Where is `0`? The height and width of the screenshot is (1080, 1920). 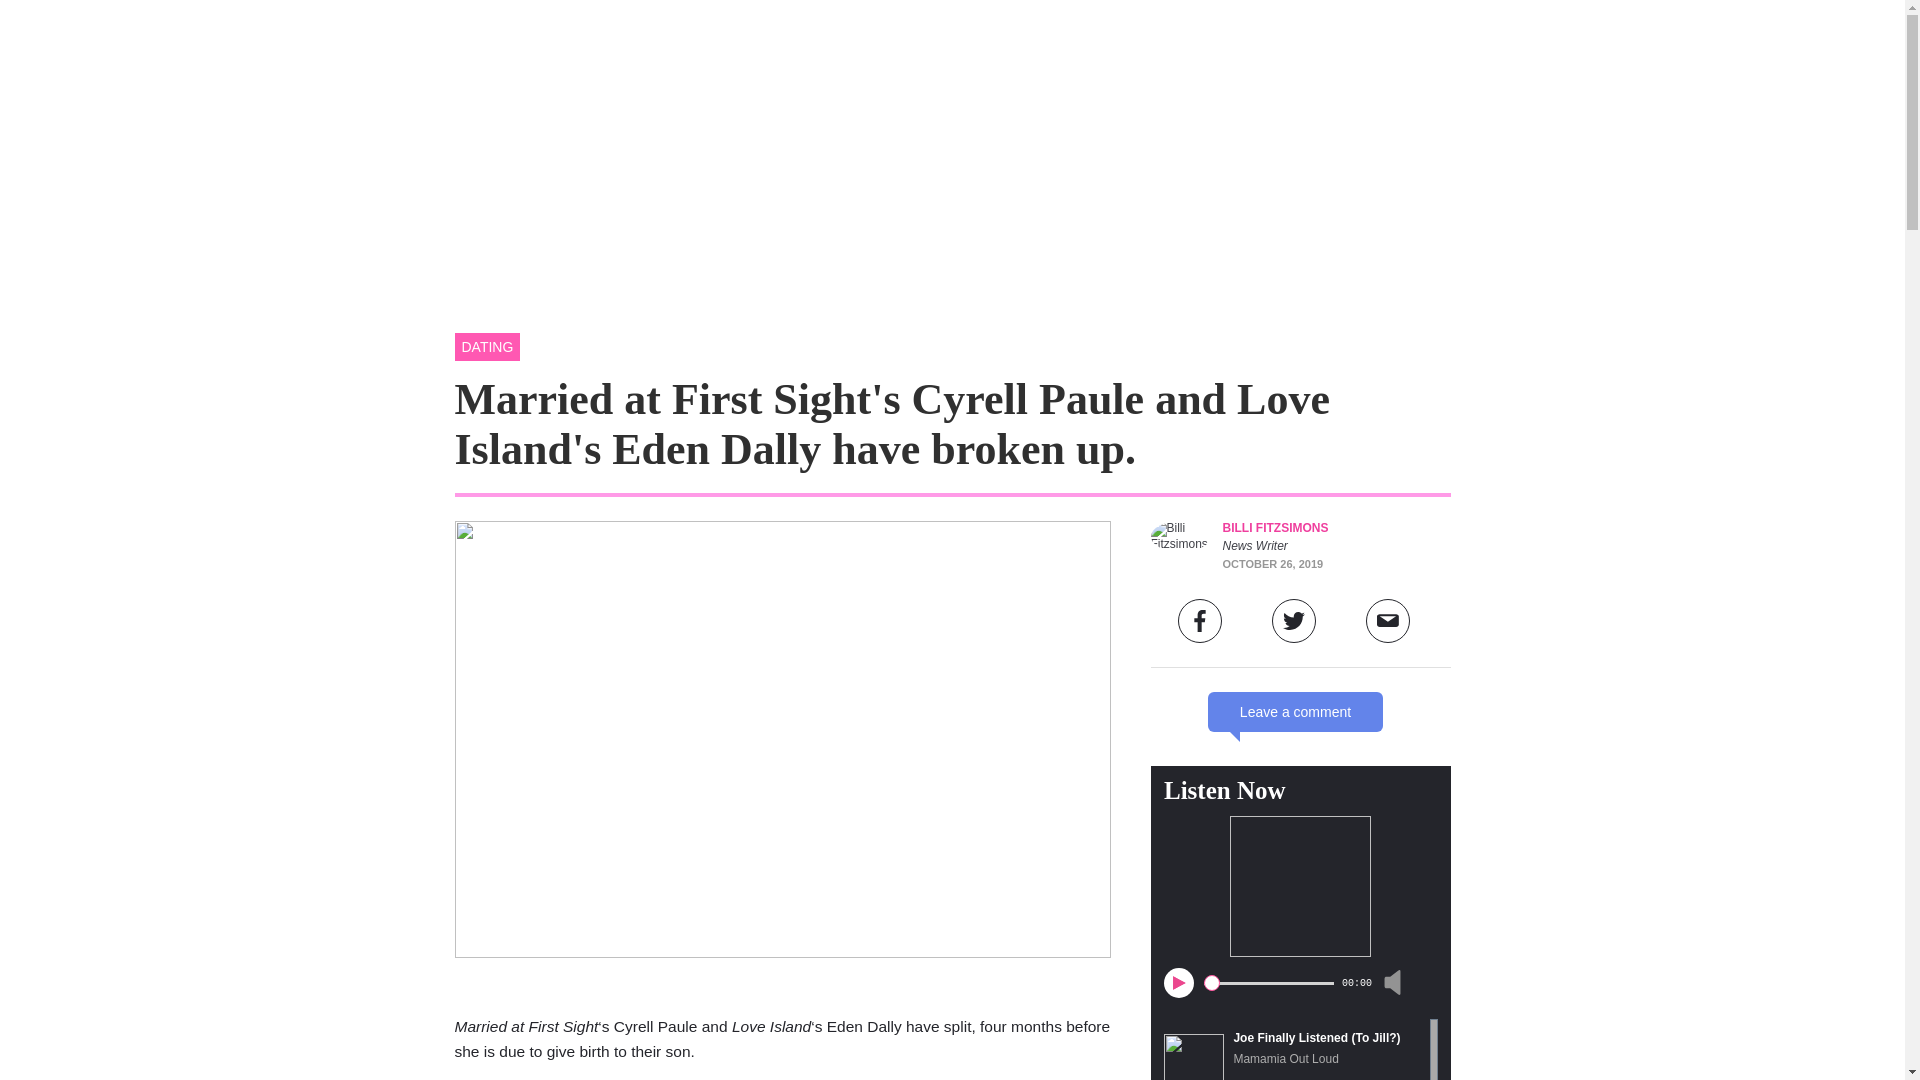
0 is located at coordinates (1268, 982).